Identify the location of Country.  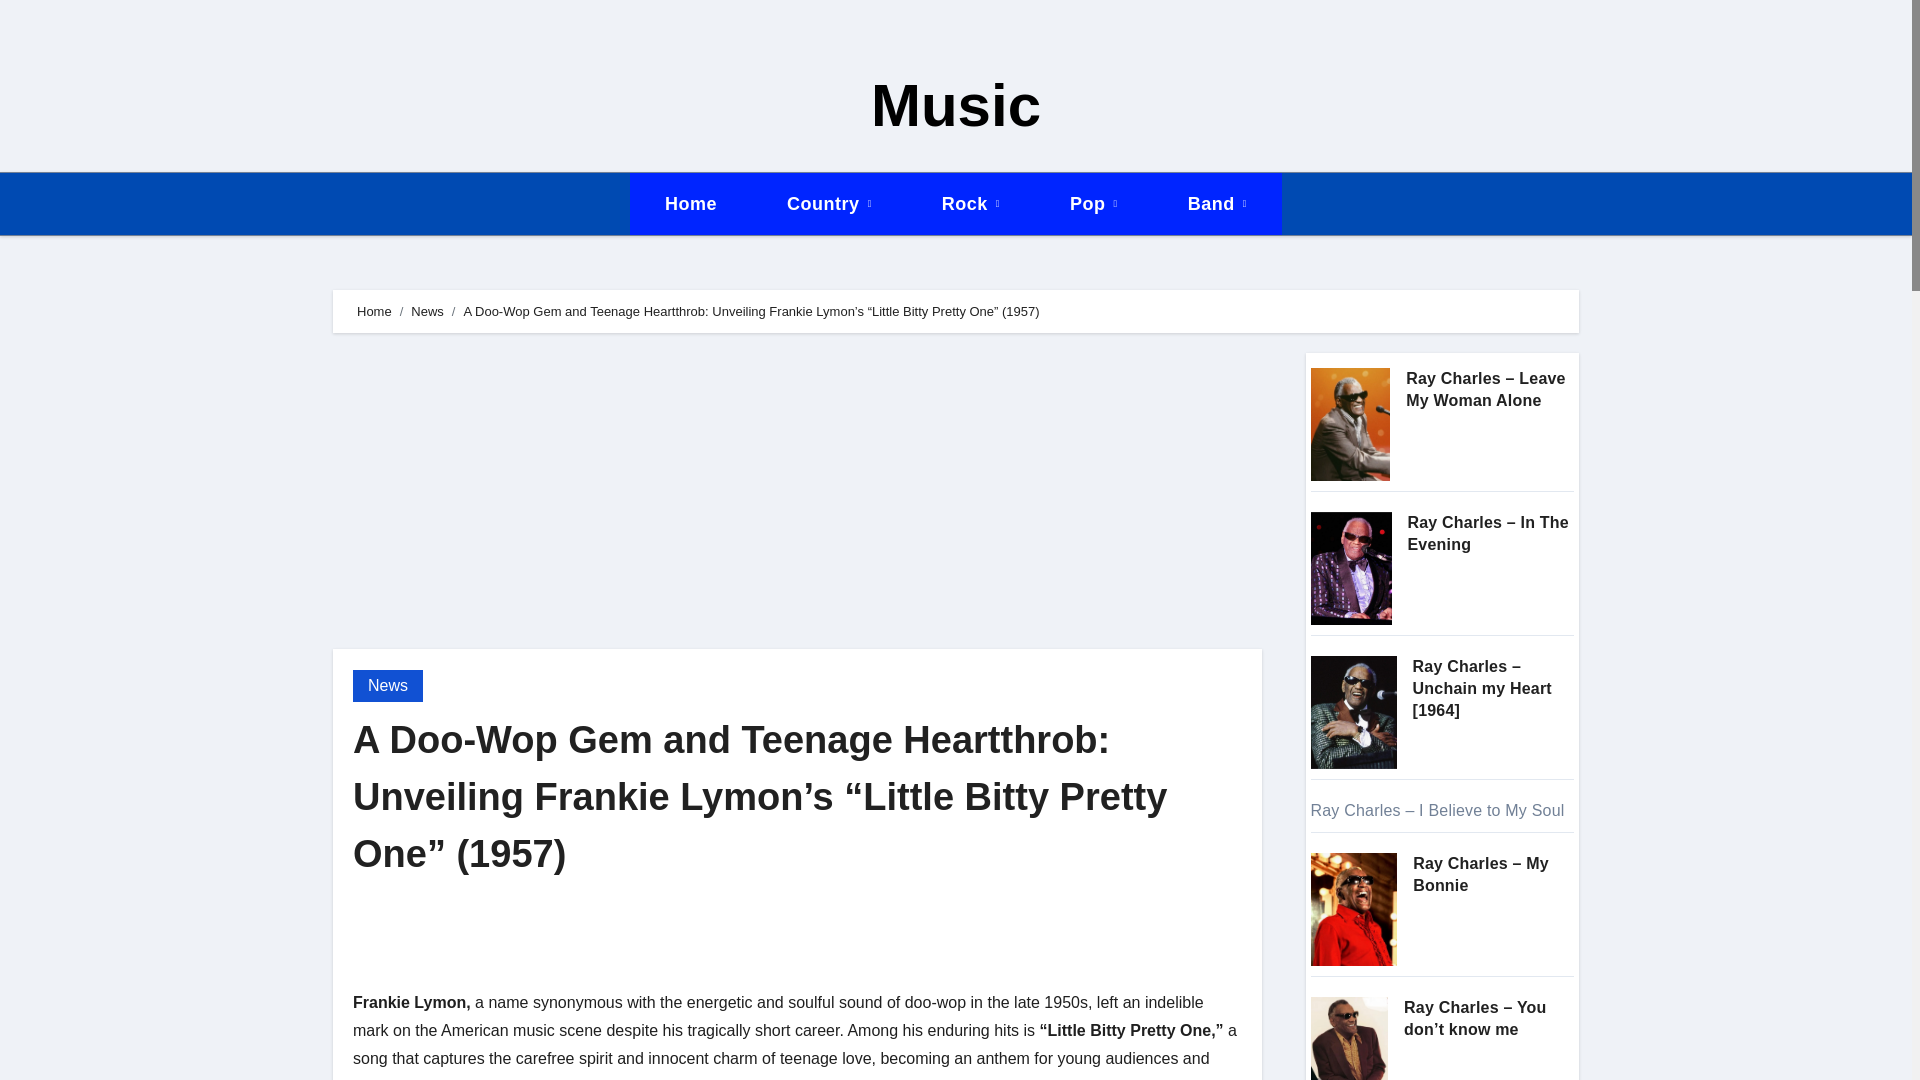
(829, 204).